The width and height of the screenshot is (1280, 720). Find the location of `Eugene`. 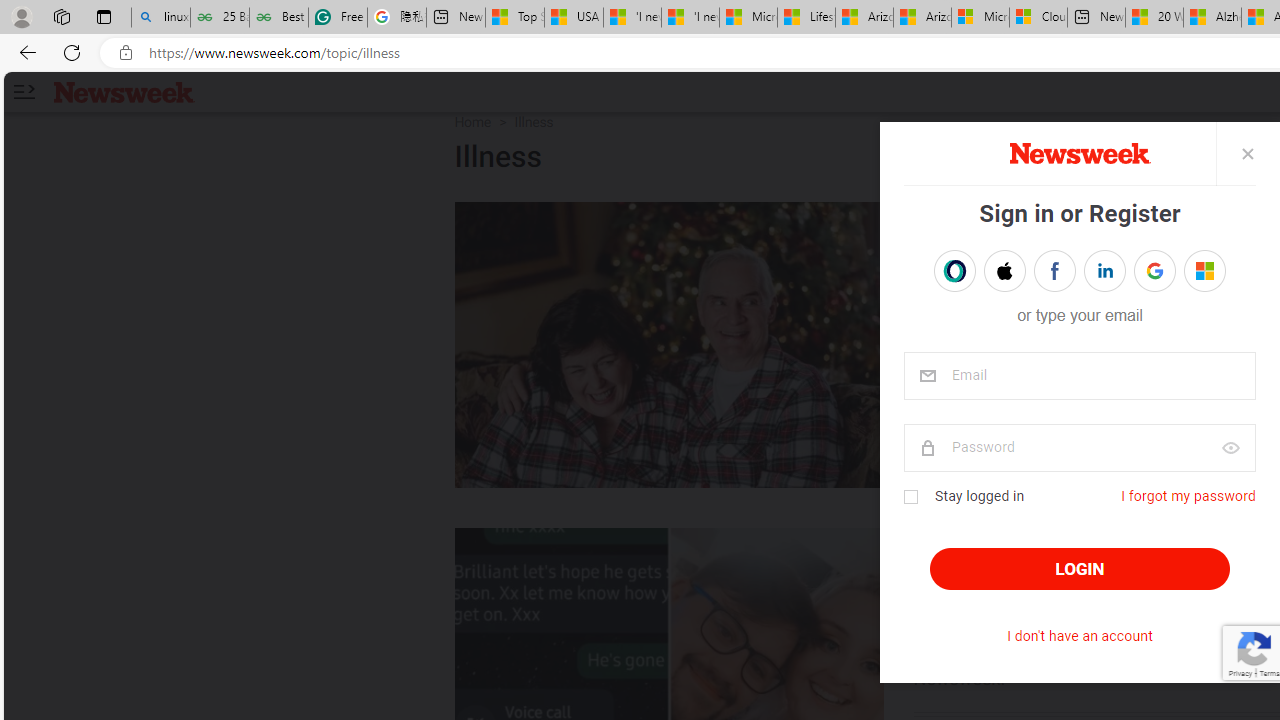

Eugene is located at coordinates (1191, 271).